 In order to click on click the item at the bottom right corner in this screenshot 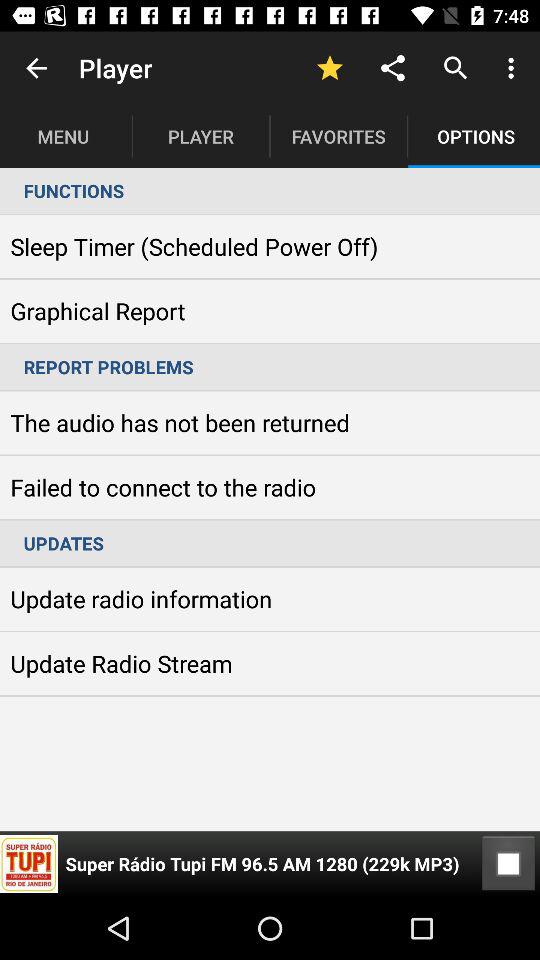, I will do `click(508, 864)`.